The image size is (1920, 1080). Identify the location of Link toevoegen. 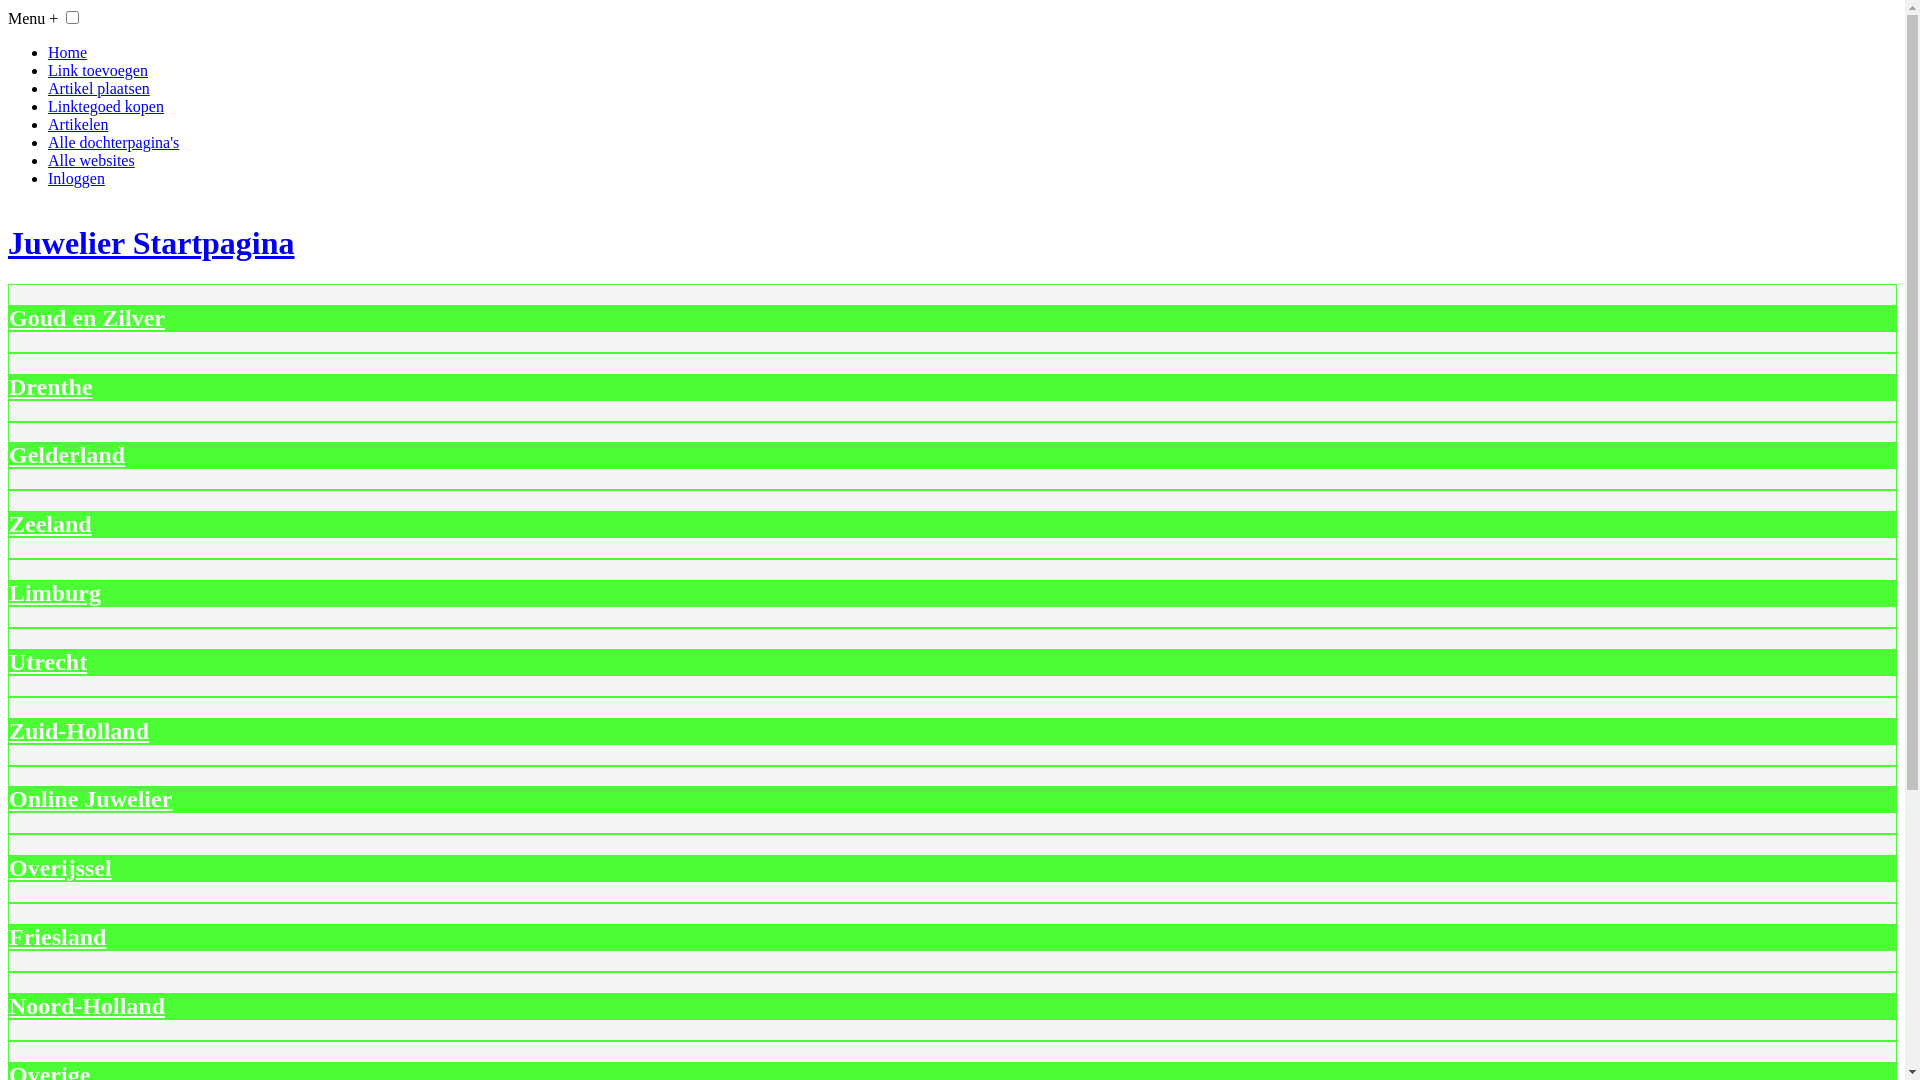
(98, 70).